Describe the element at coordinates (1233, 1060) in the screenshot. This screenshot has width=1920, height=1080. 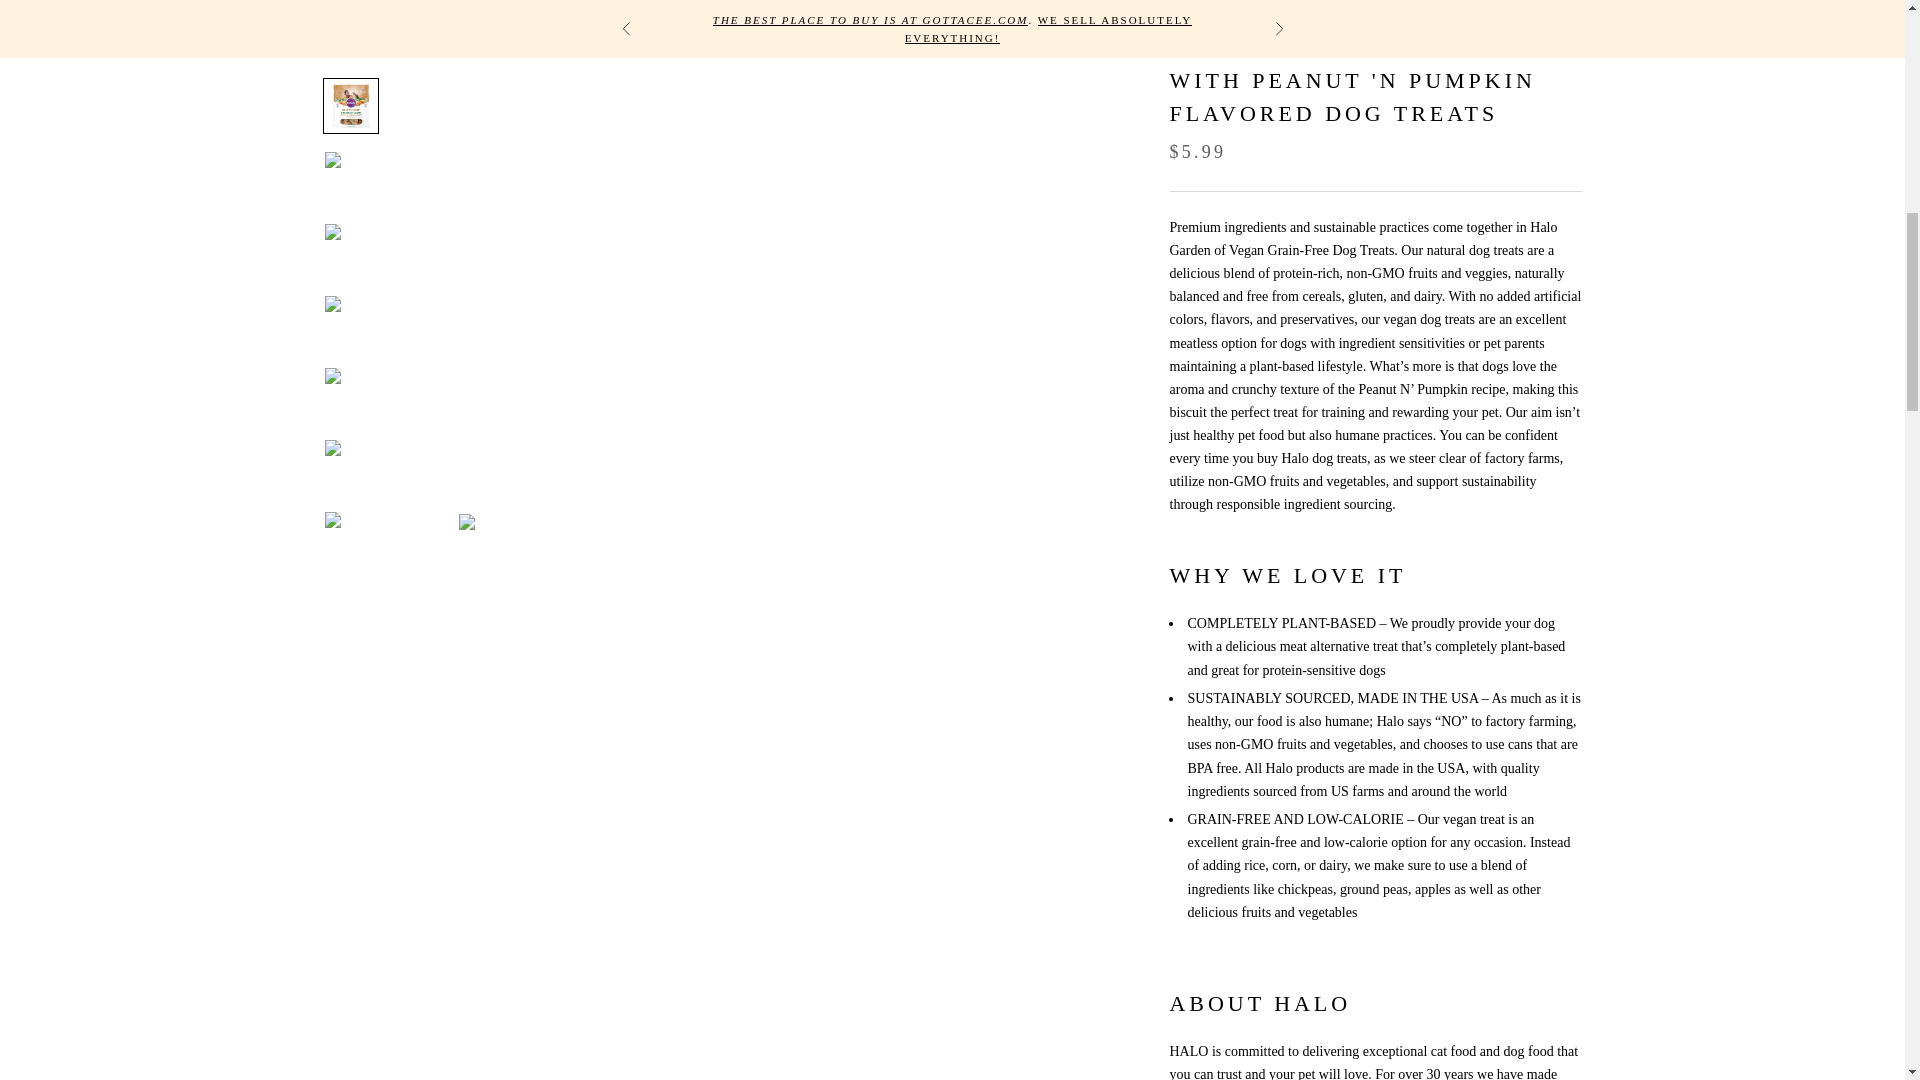
I see `1` at that location.